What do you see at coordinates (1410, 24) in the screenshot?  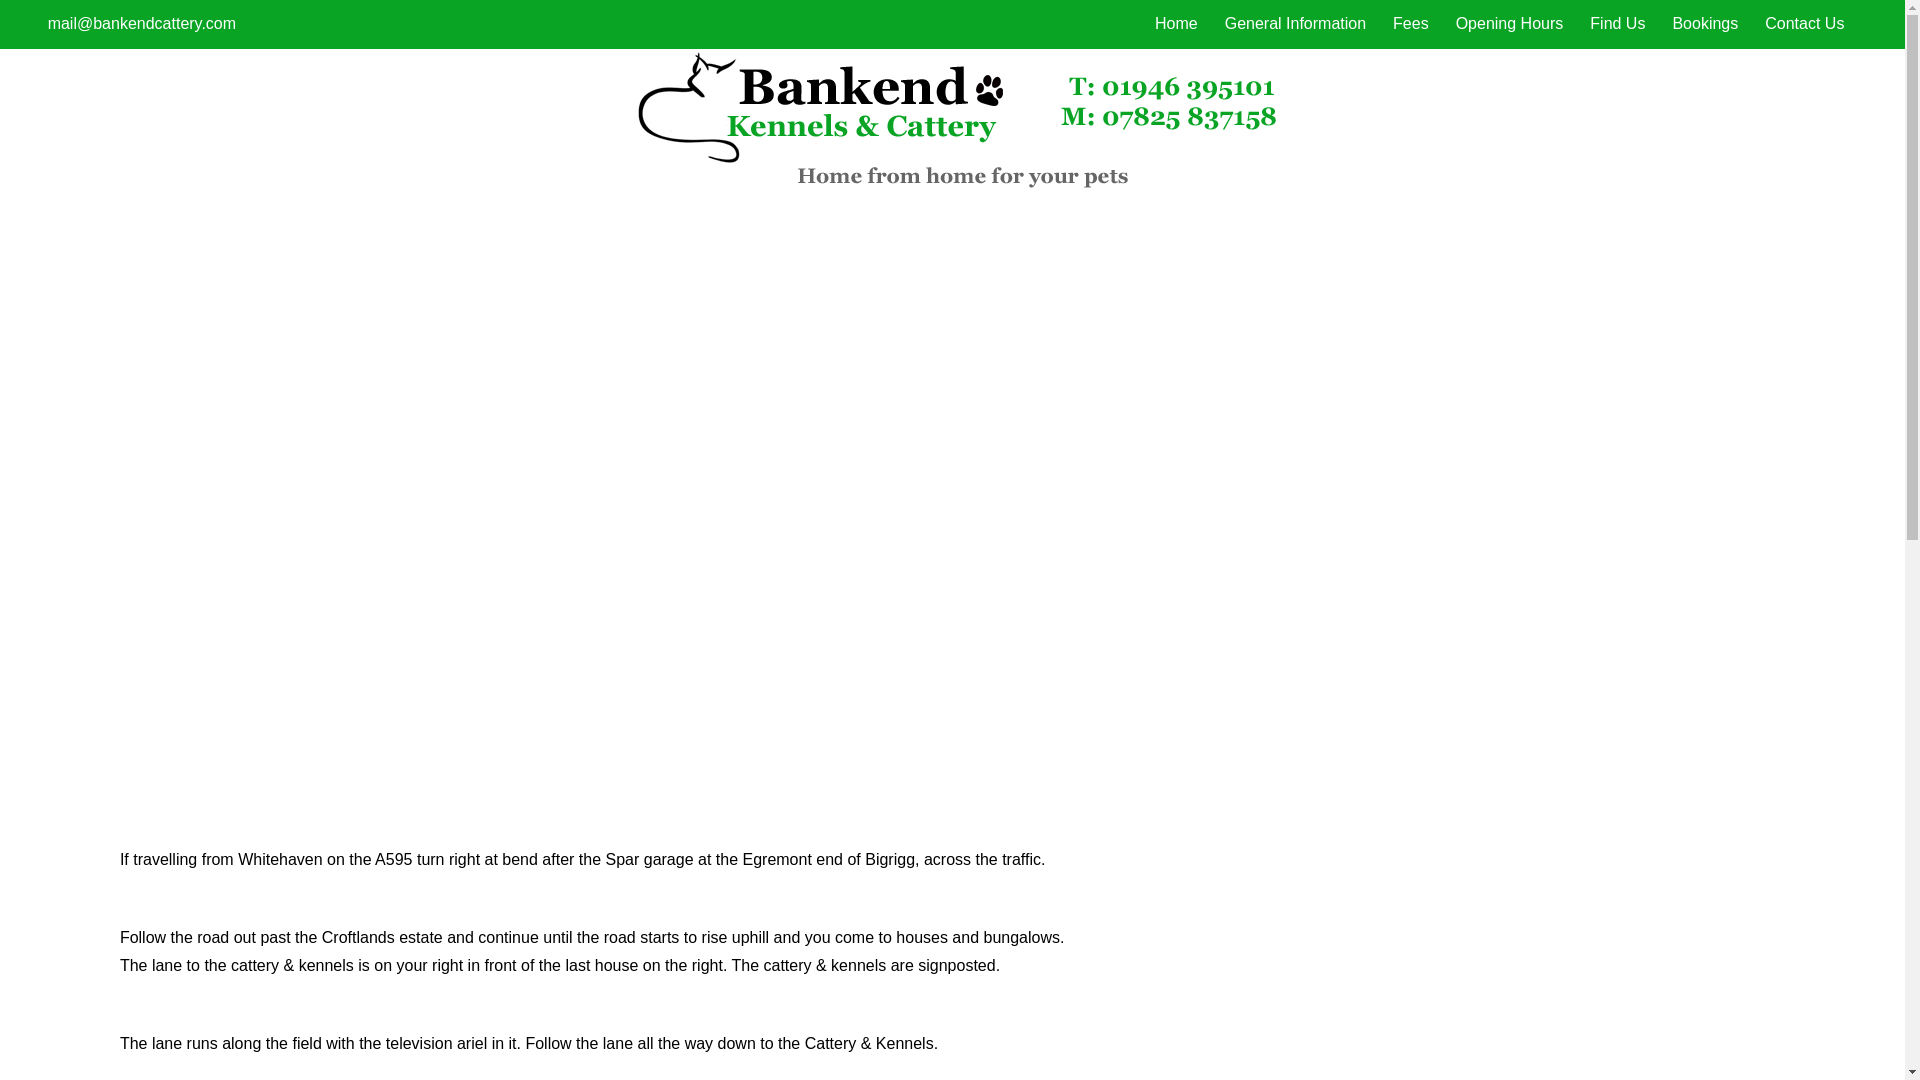 I see `Fees` at bounding box center [1410, 24].